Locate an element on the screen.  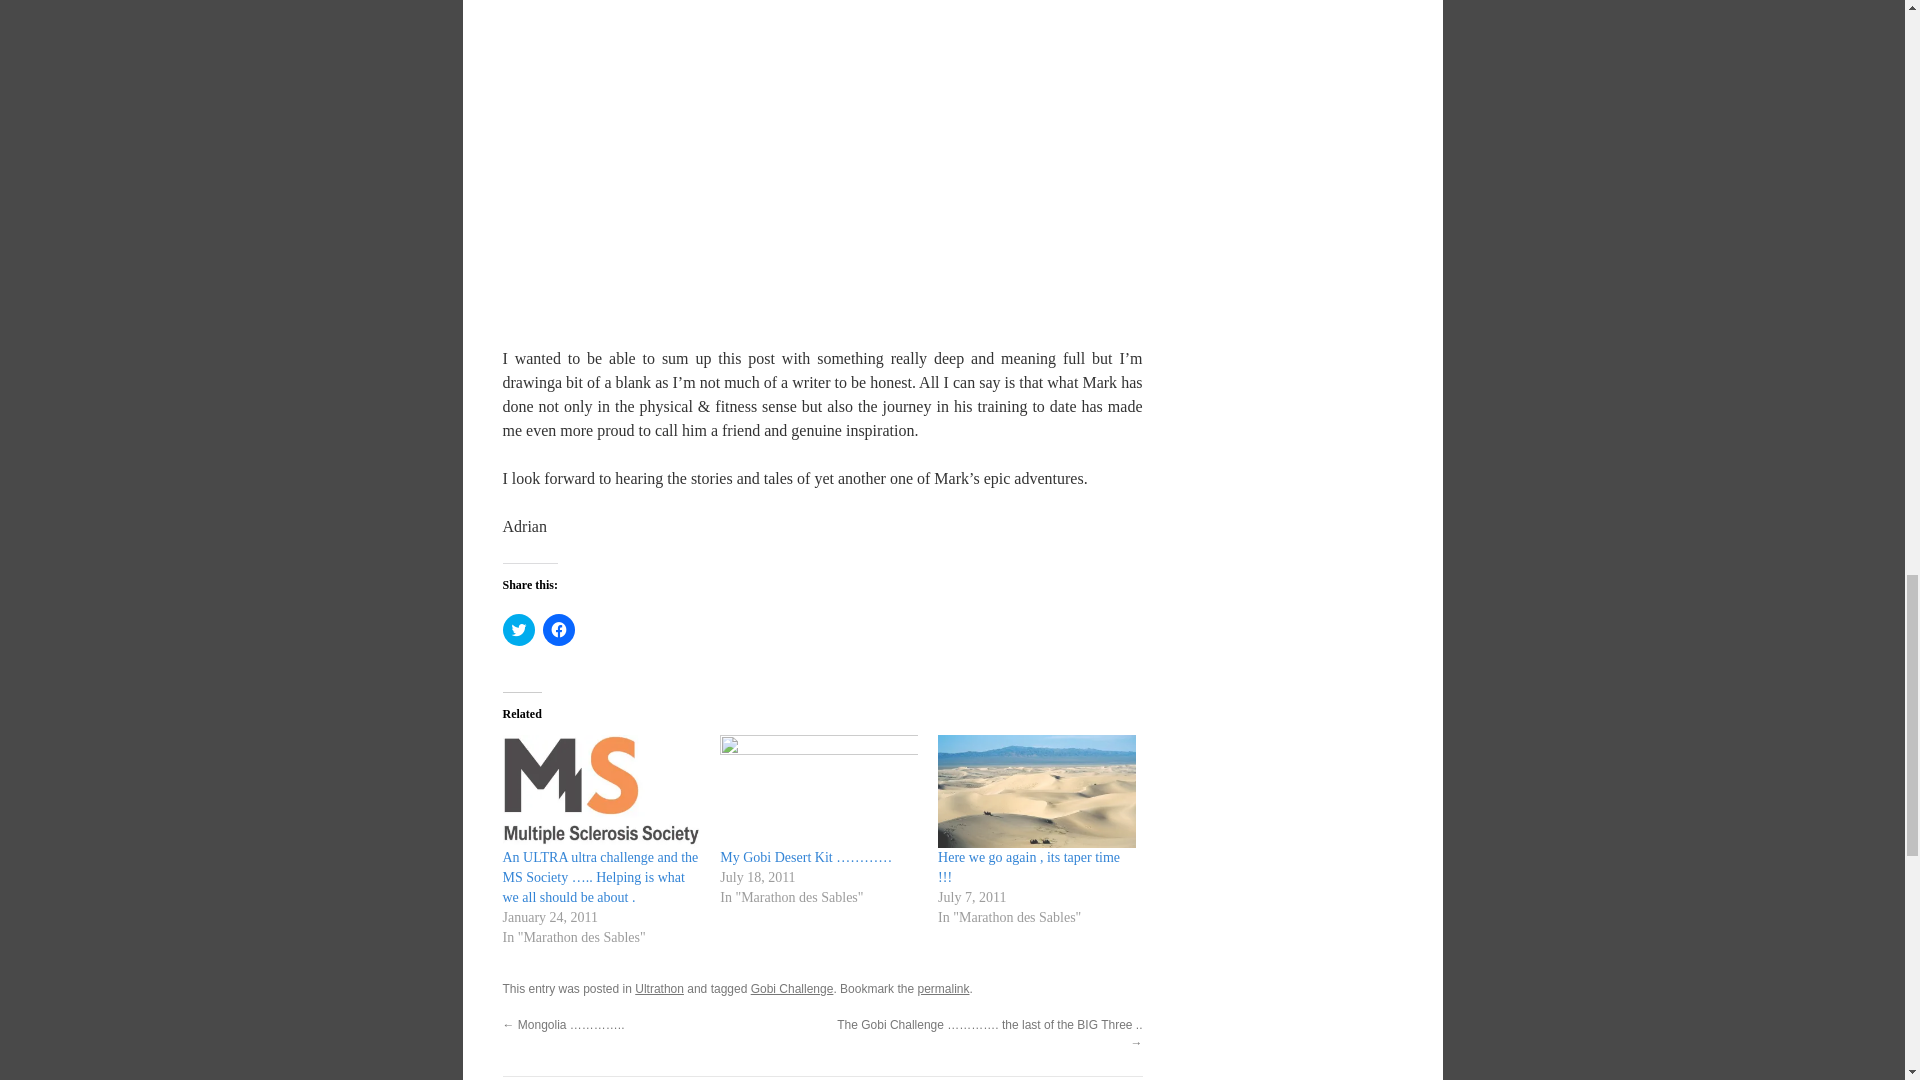
Here we go again , its taper time !!! is located at coordinates (1037, 791).